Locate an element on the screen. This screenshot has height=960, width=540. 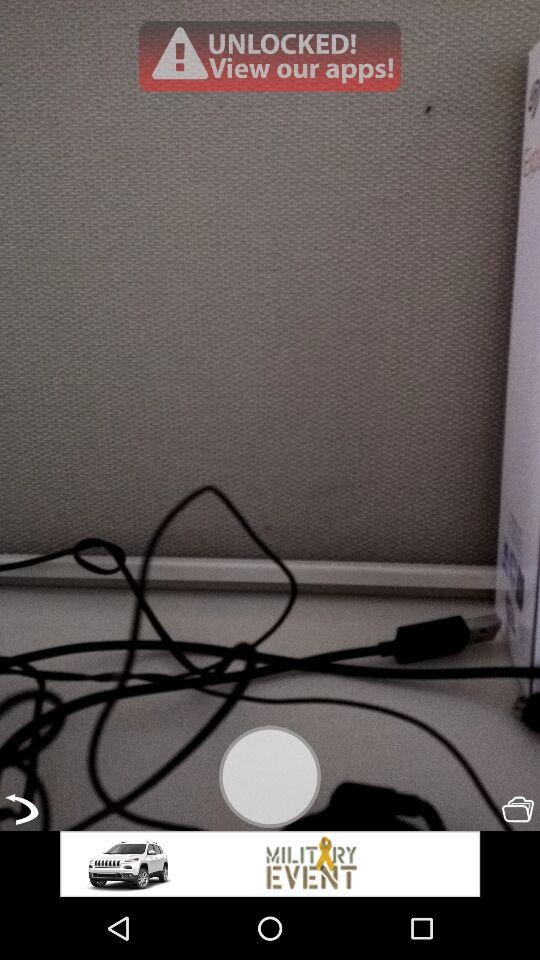
open advertisement is located at coordinates (270, 56).